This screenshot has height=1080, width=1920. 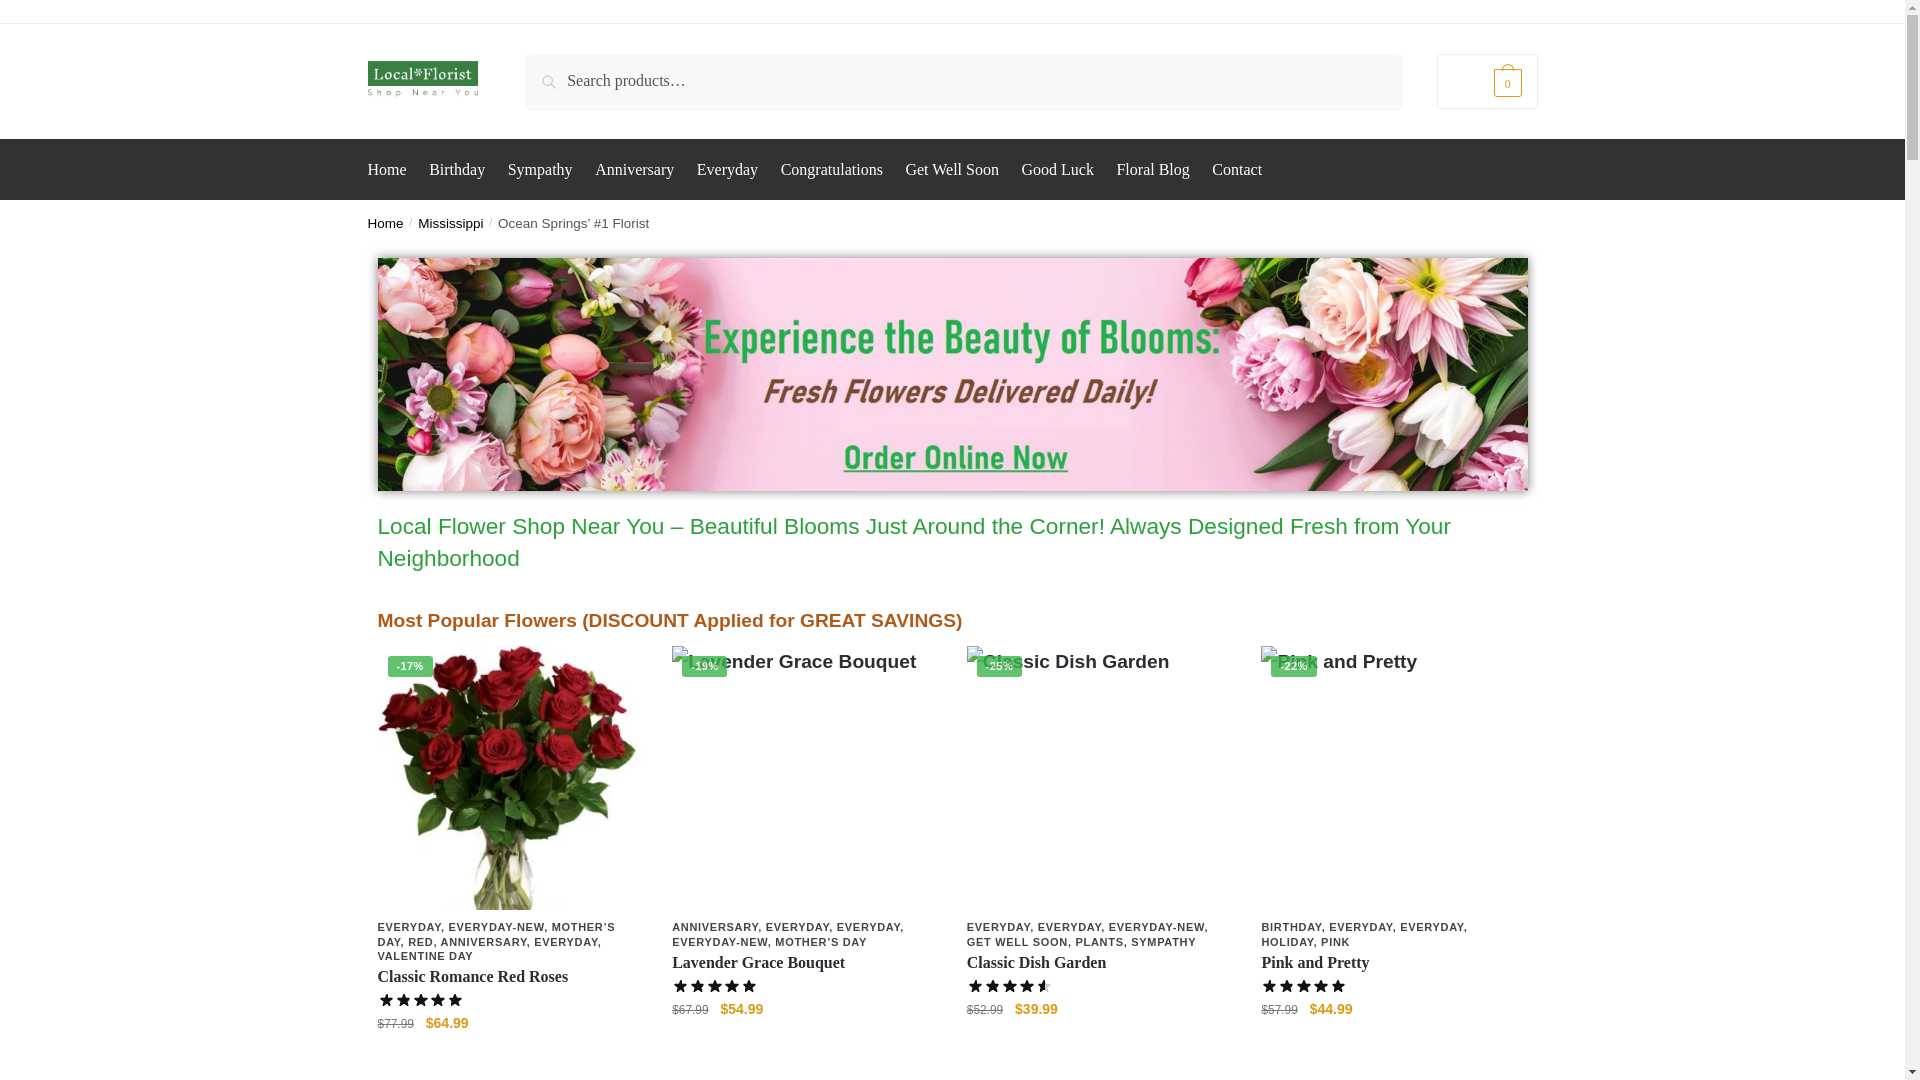 I want to click on Bonus Program, so click(x=1056, y=12).